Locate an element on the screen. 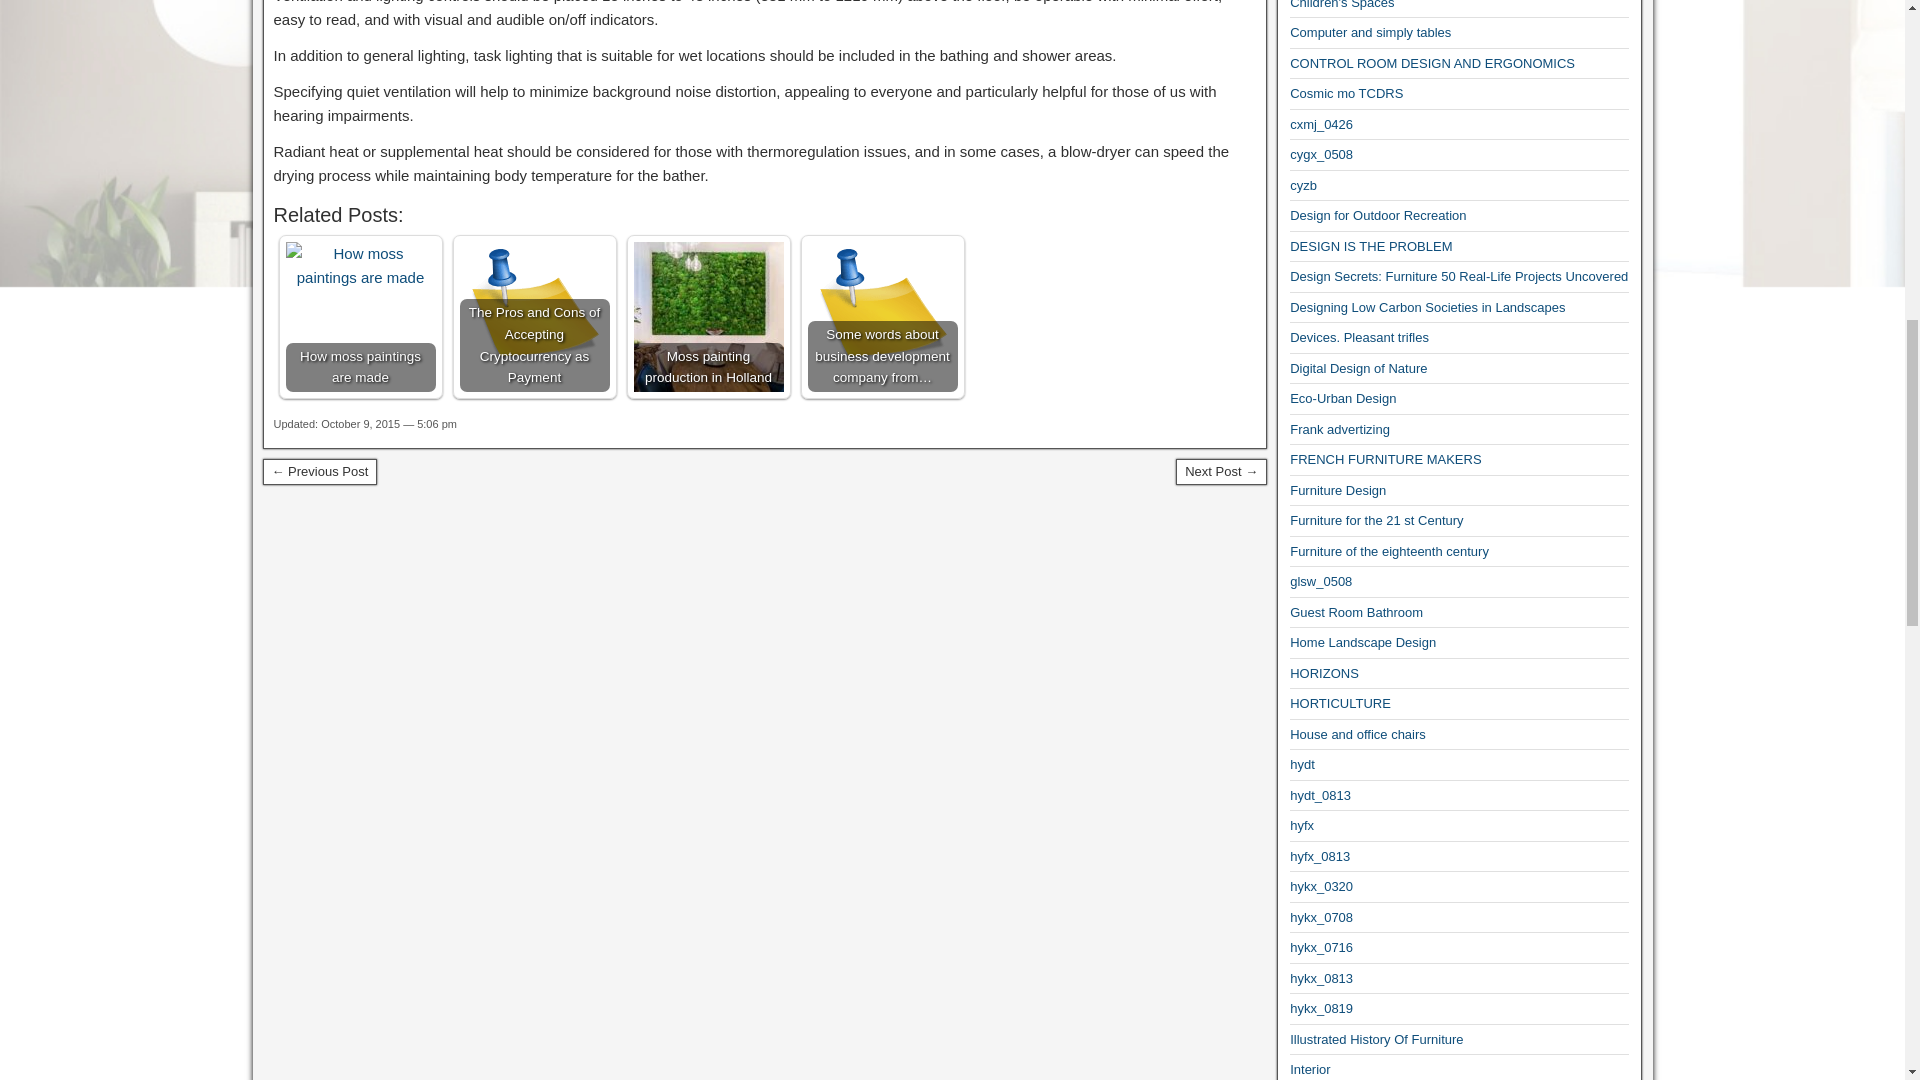 Image resolution: width=1920 pixels, height=1080 pixels. Moss painting production in Holland is located at coordinates (708, 316).